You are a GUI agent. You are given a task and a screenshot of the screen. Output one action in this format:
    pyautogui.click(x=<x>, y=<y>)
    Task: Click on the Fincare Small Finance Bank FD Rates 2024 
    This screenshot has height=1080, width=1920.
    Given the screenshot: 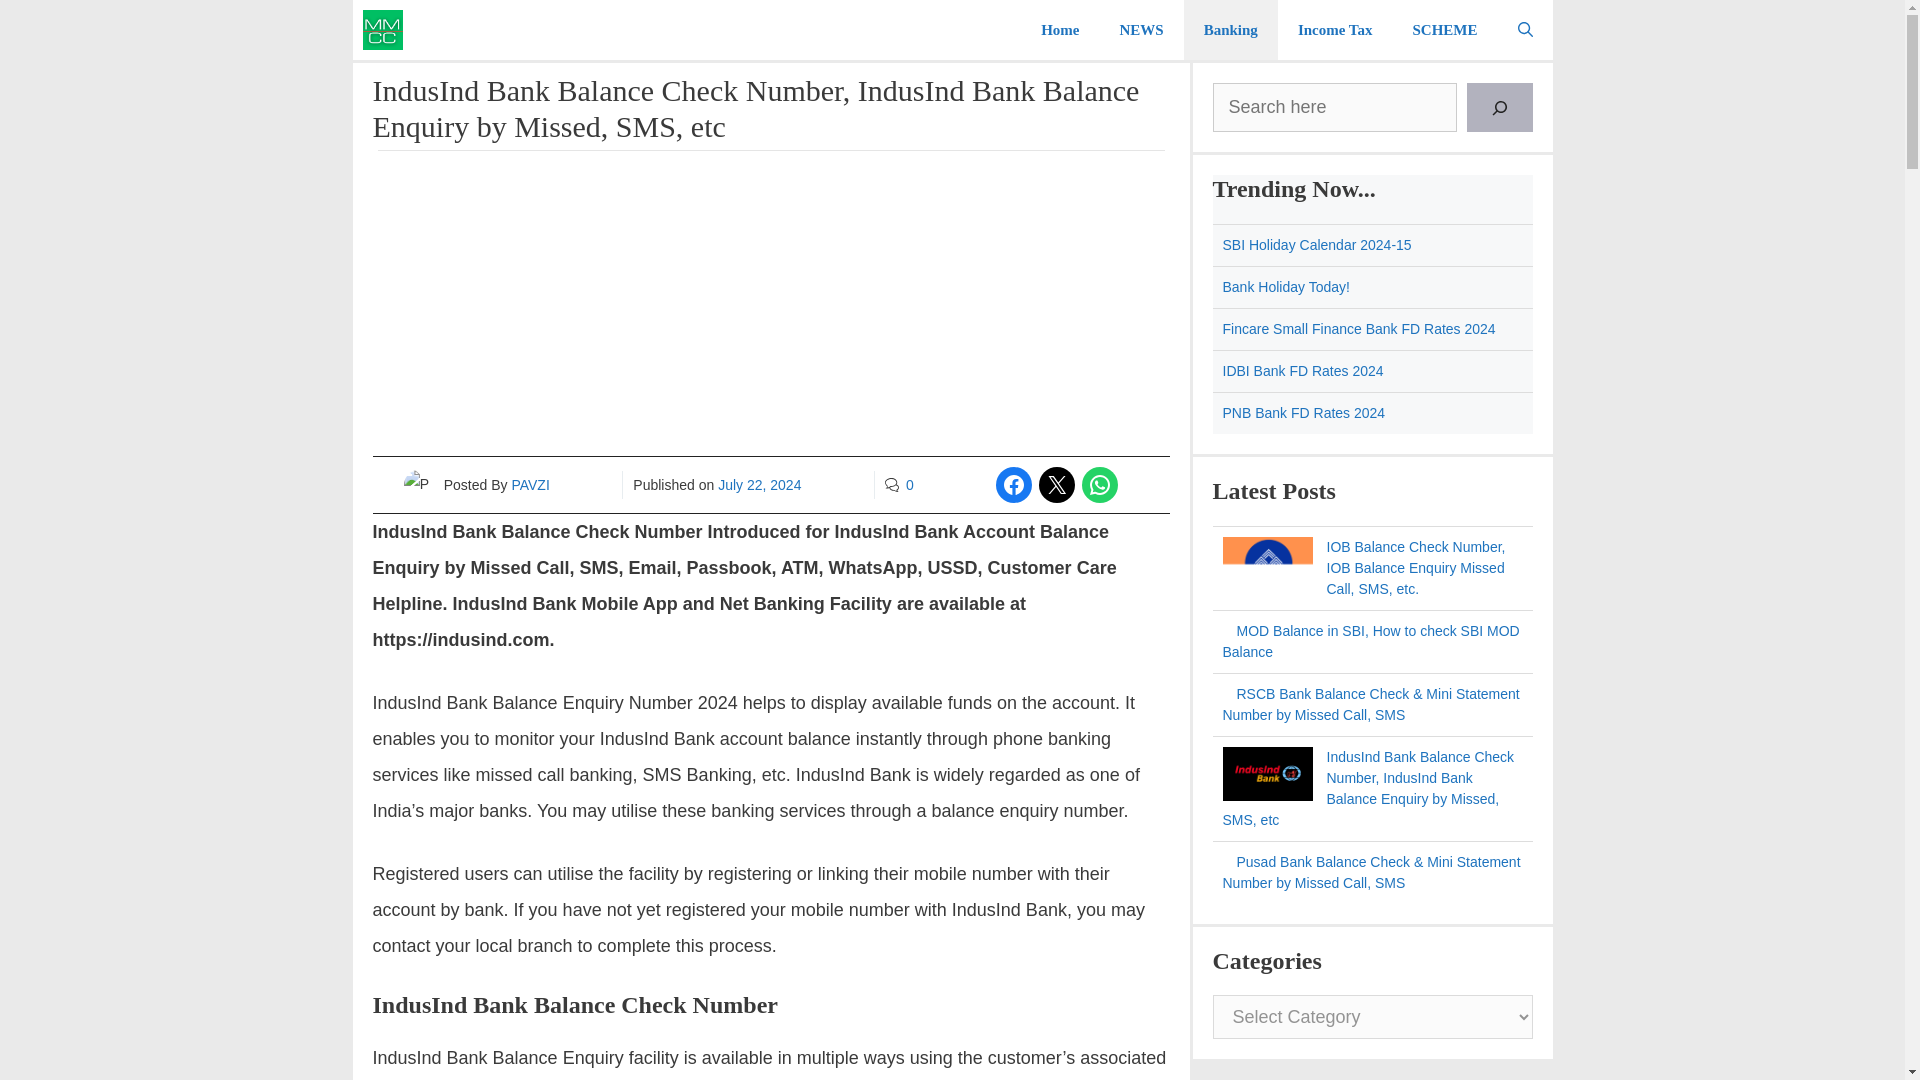 What is the action you would take?
    pyautogui.click(x=1360, y=328)
    